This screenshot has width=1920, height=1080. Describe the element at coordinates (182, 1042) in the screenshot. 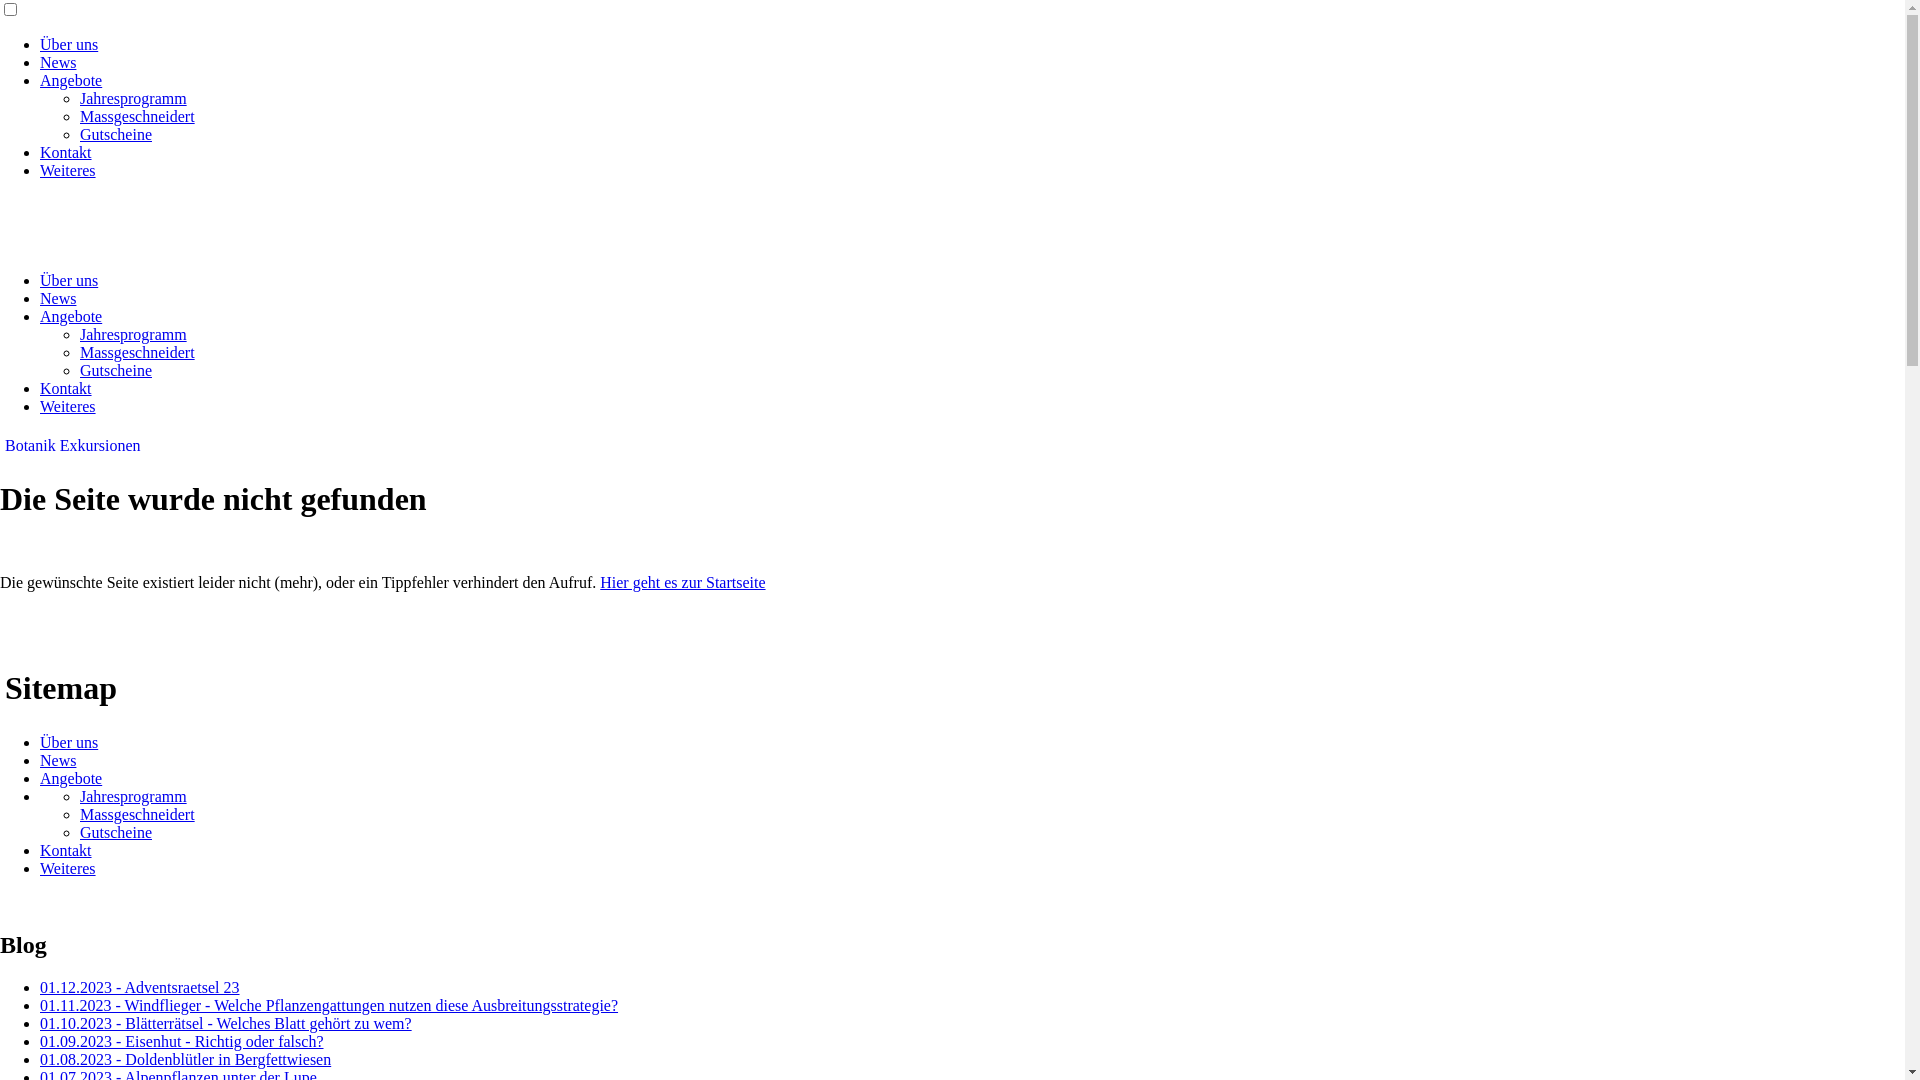

I see `01.09.2023 - Eisenhut - Richtig oder falsch?` at that location.